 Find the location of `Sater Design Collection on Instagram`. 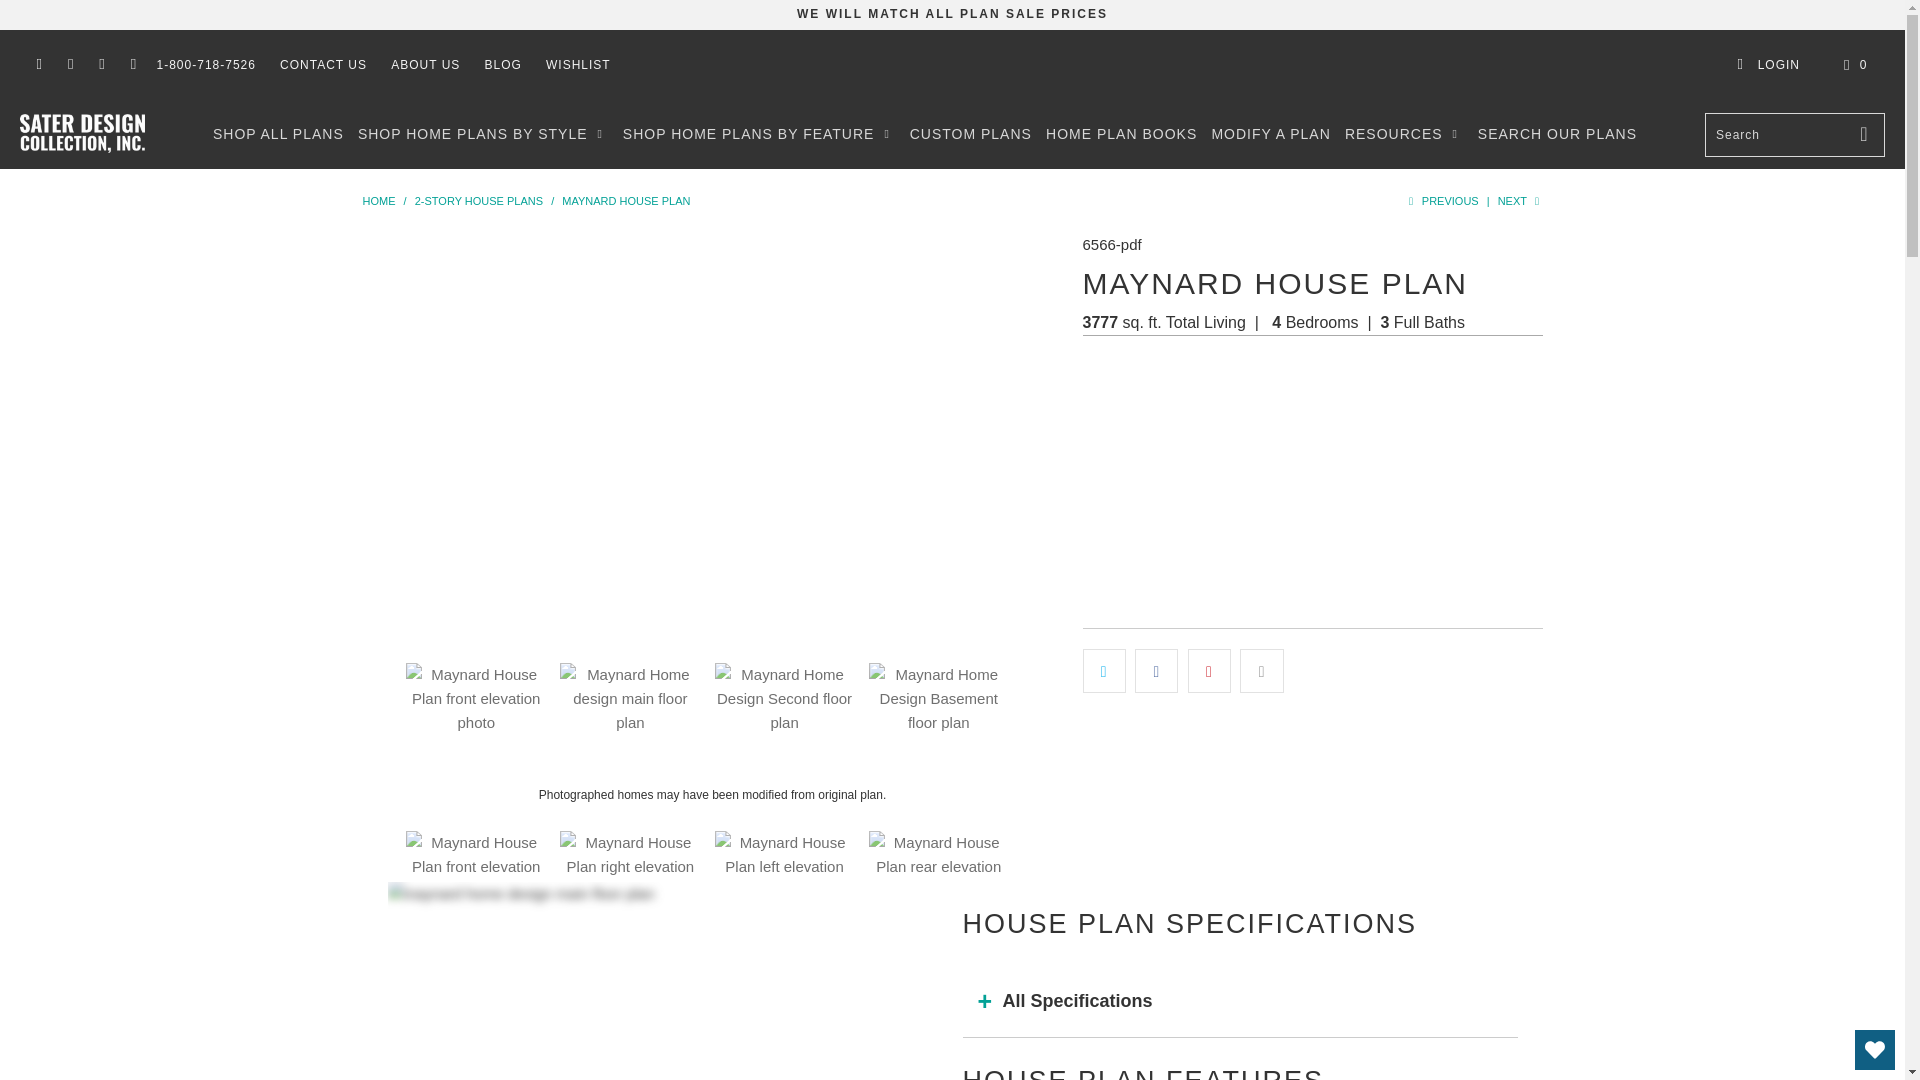

Sater Design Collection on Instagram is located at coordinates (132, 65).